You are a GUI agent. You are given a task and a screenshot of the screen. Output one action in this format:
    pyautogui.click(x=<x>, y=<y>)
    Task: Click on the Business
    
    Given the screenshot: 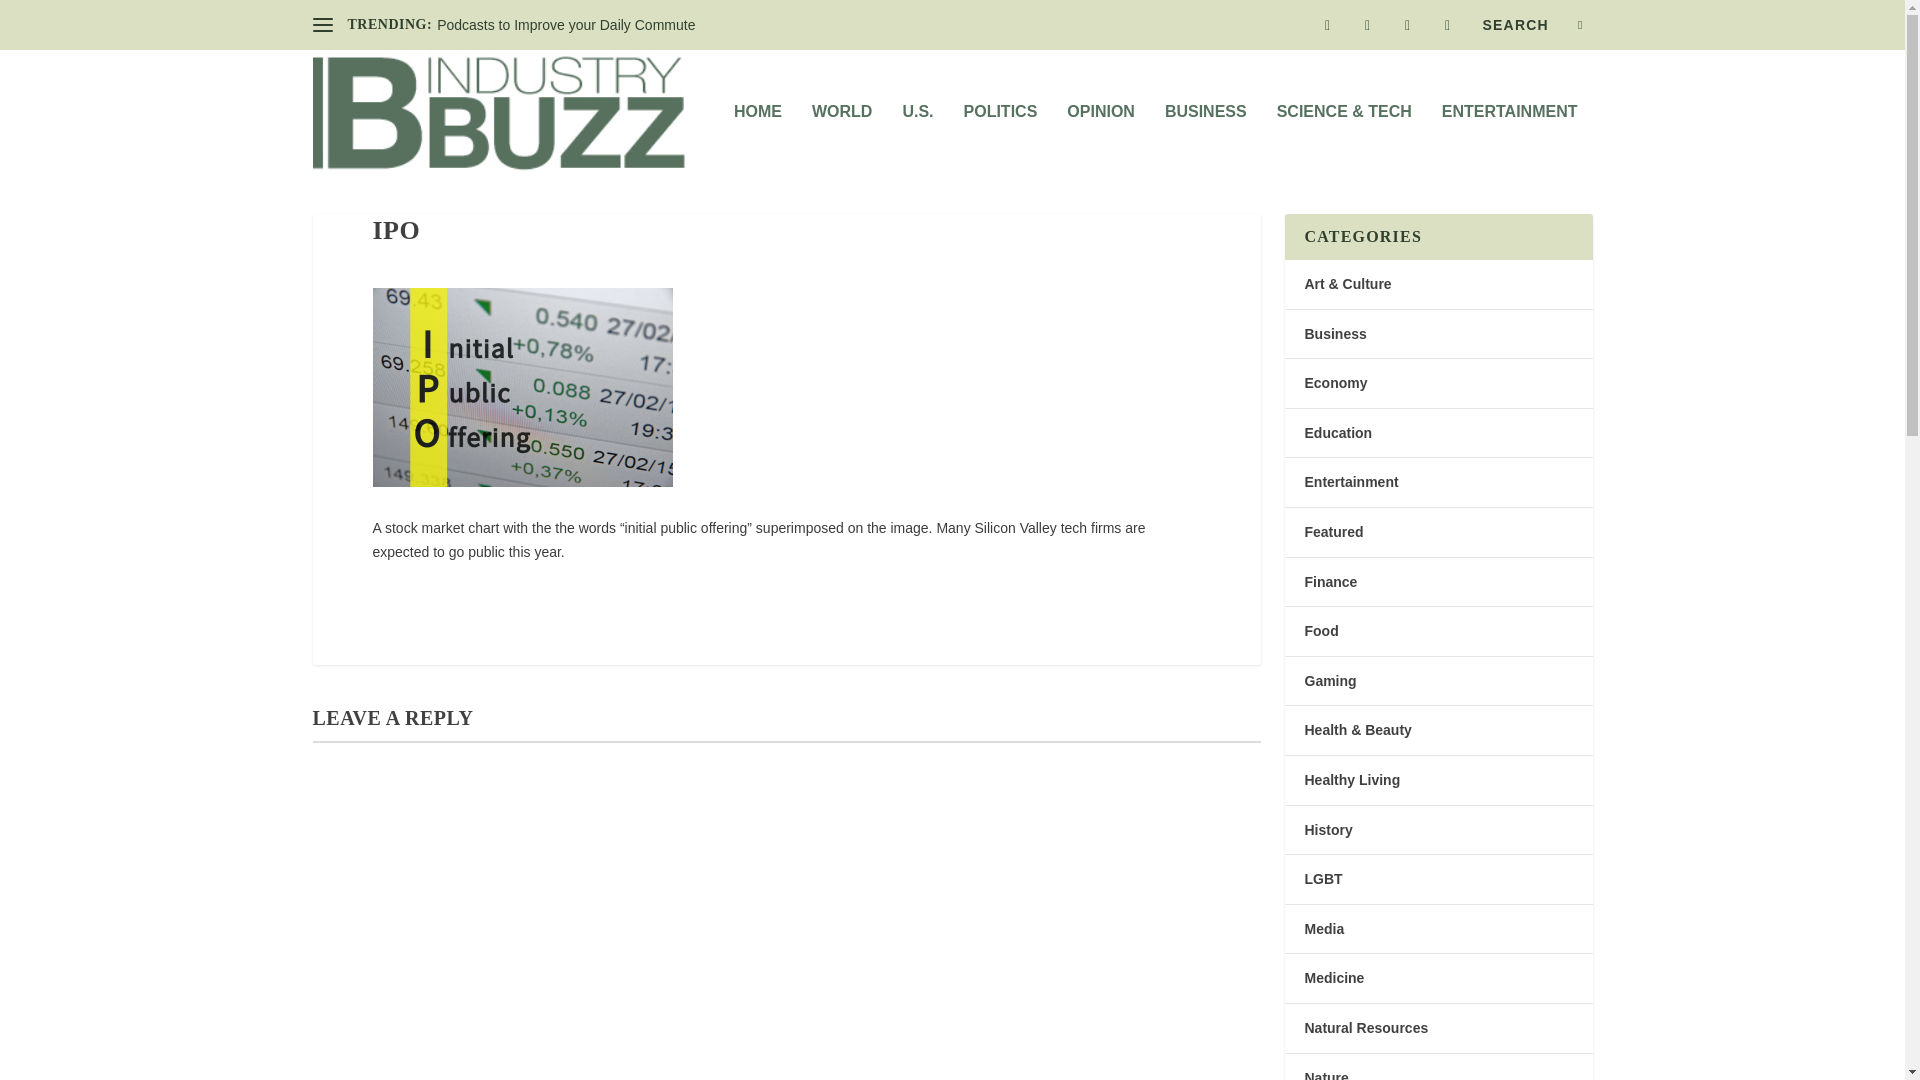 What is the action you would take?
    pyautogui.click(x=1334, y=334)
    